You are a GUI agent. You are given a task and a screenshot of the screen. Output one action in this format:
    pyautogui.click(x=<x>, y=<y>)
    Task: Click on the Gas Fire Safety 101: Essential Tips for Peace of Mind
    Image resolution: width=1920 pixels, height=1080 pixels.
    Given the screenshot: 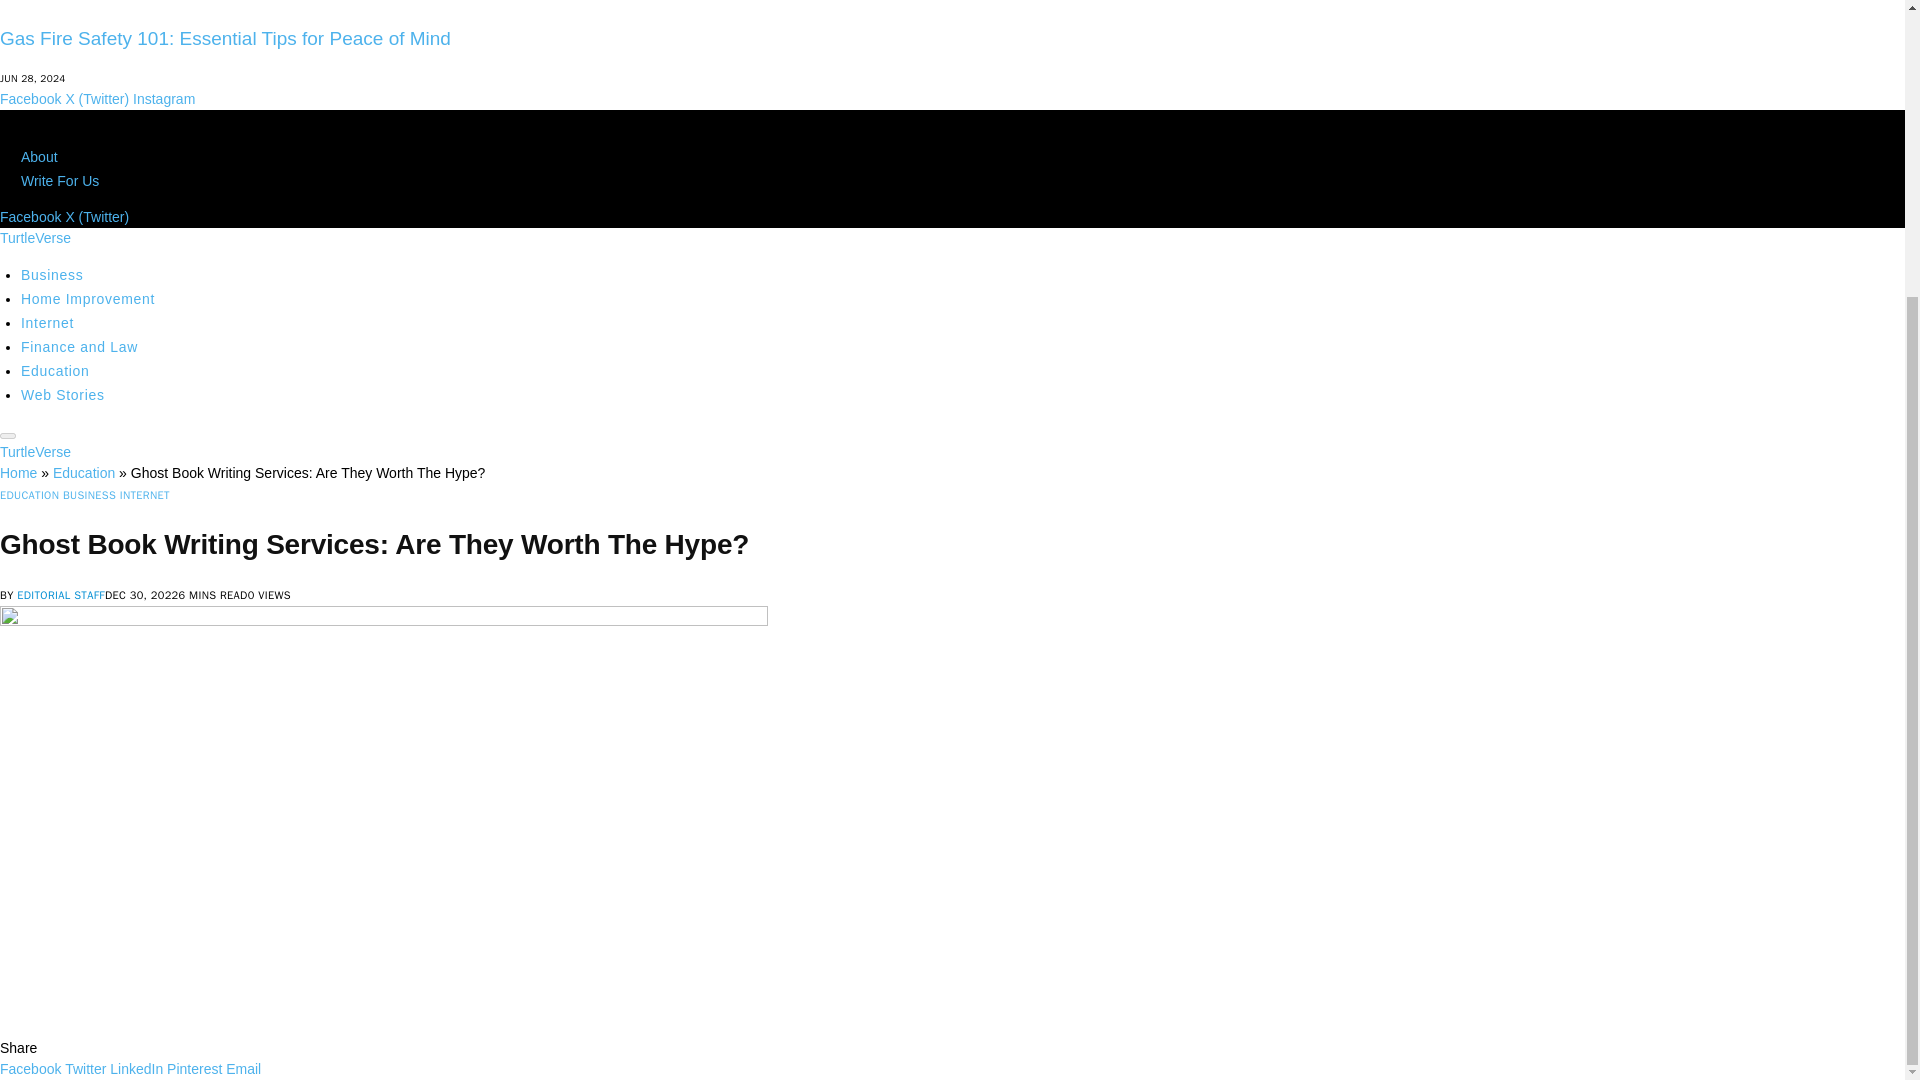 What is the action you would take?
    pyautogui.click(x=226, y=38)
    